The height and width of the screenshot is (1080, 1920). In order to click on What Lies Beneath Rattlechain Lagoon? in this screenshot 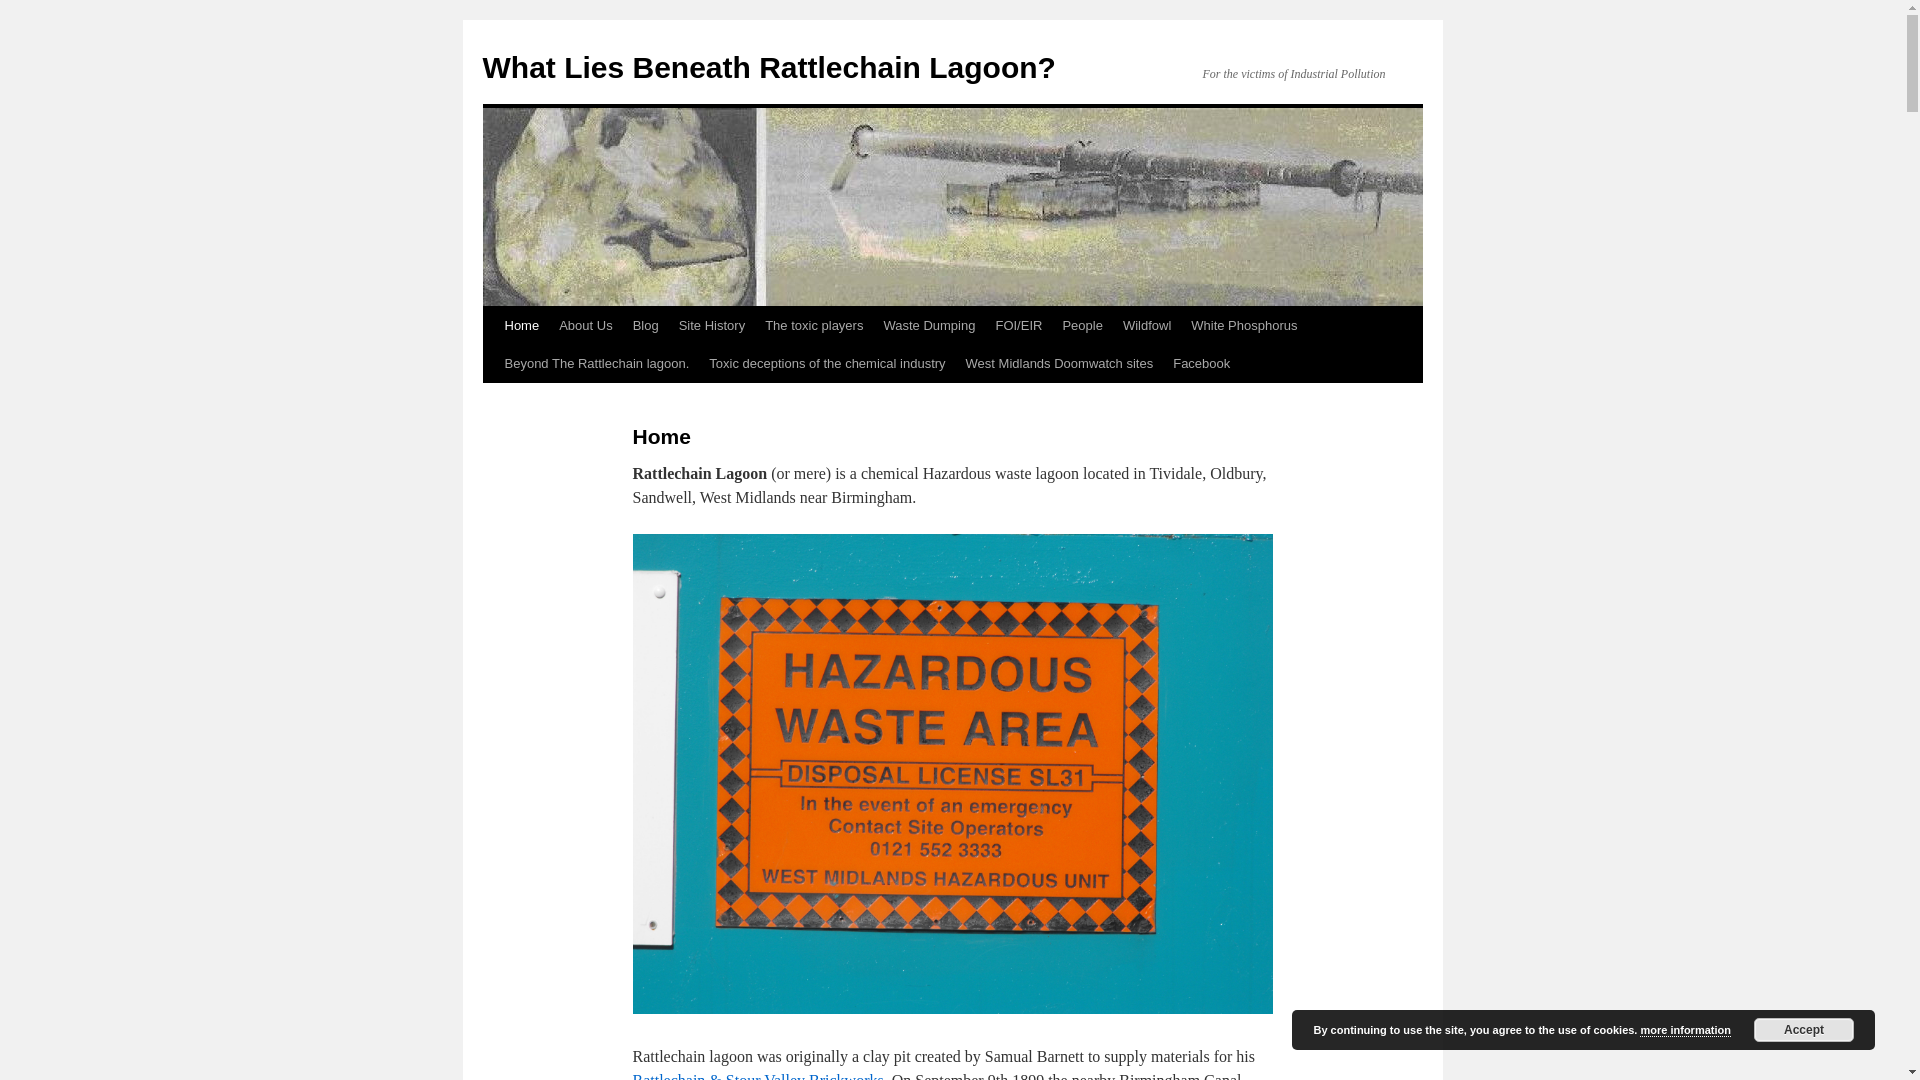, I will do `click(768, 67)`.